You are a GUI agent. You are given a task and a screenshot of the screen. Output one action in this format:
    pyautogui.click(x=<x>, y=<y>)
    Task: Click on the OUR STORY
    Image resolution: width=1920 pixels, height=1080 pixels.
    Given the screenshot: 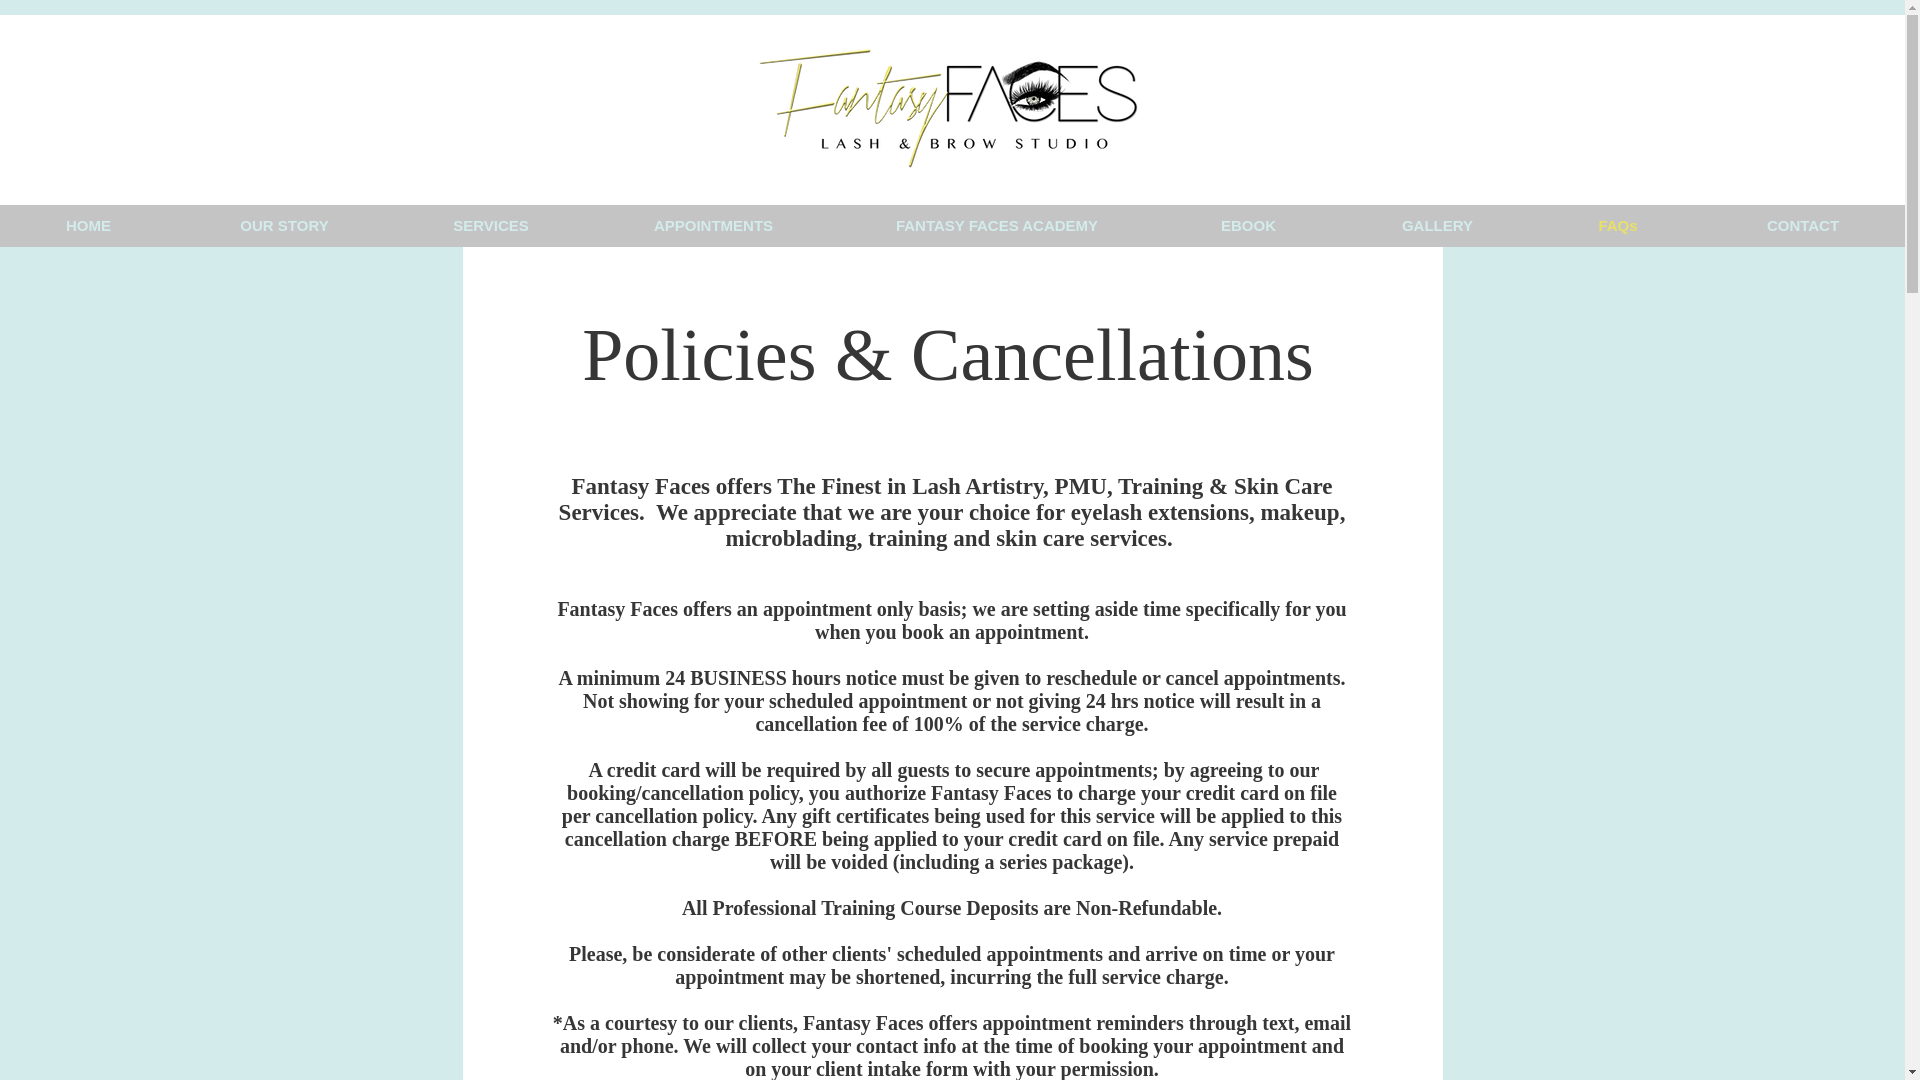 What is the action you would take?
    pyautogui.click(x=284, y=224)
    